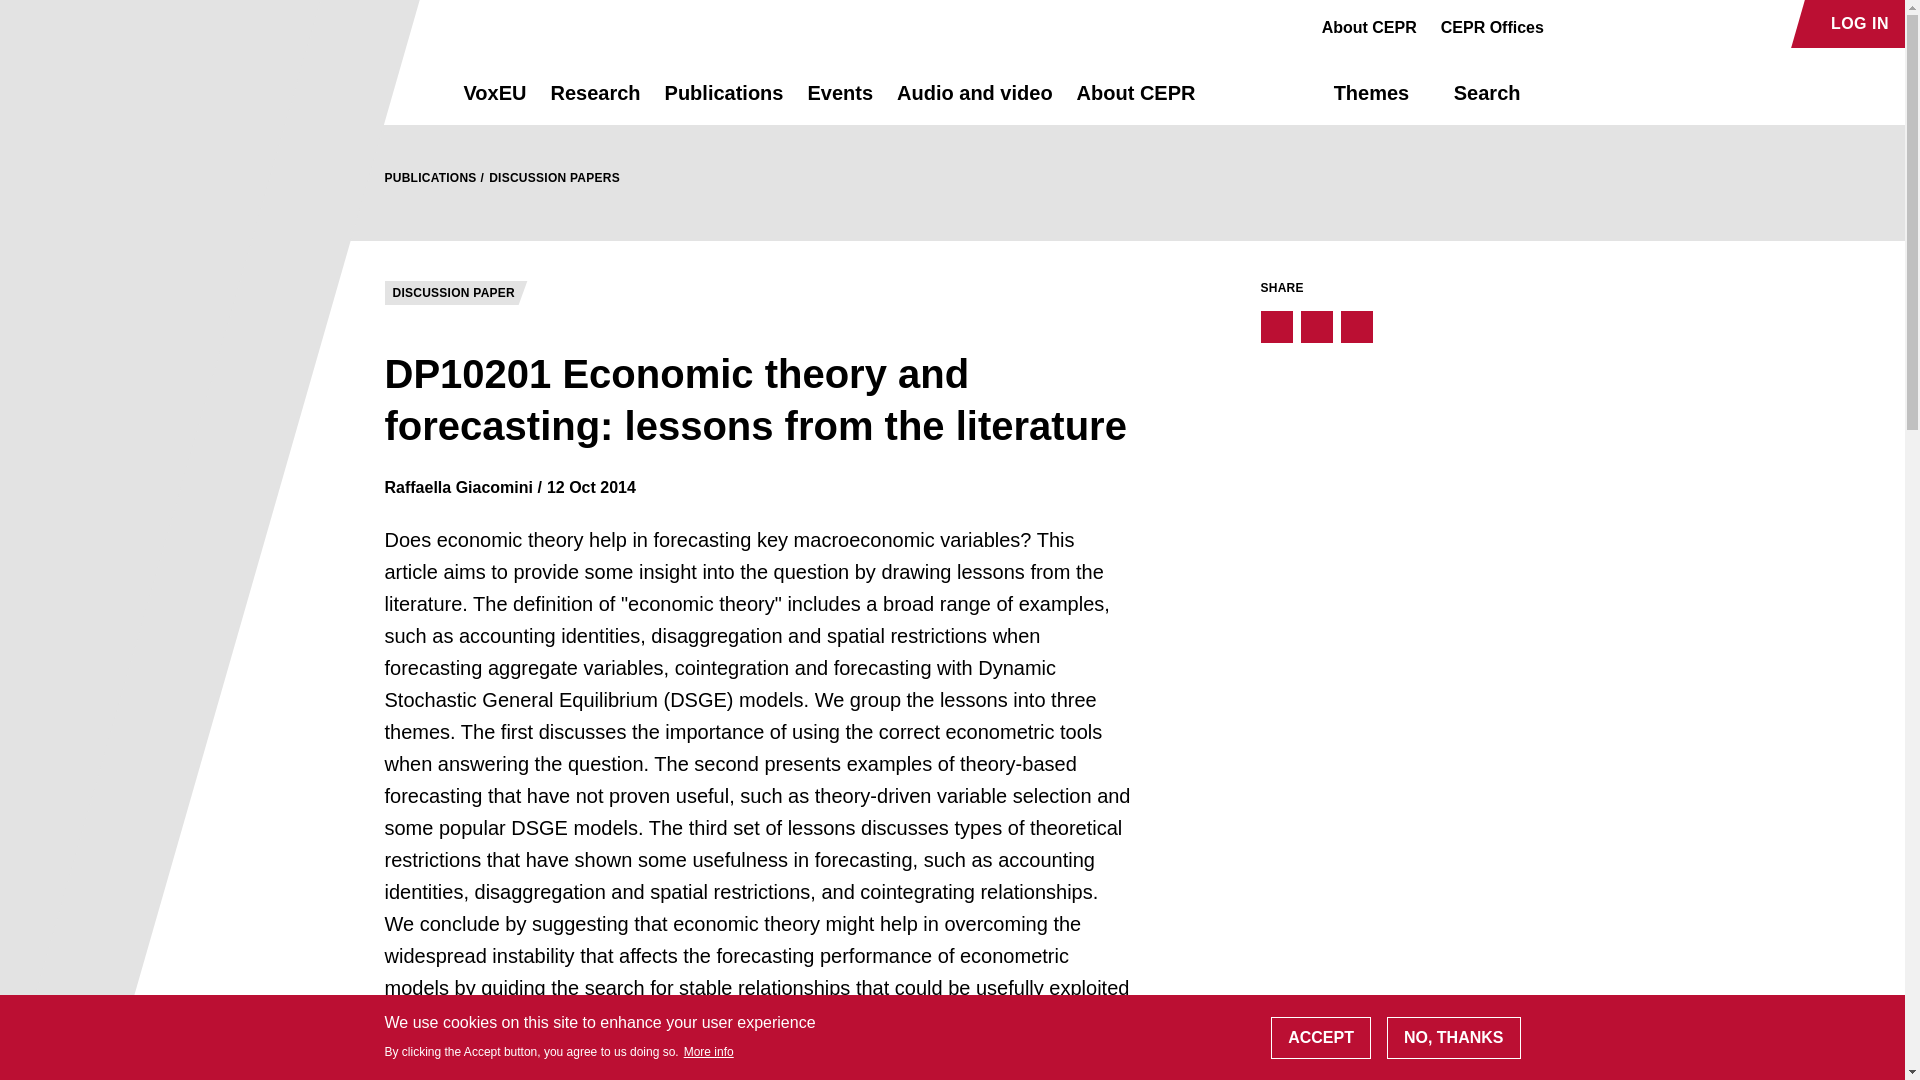  I want to click on Go to Audioboom profile, so click(1606, 24).